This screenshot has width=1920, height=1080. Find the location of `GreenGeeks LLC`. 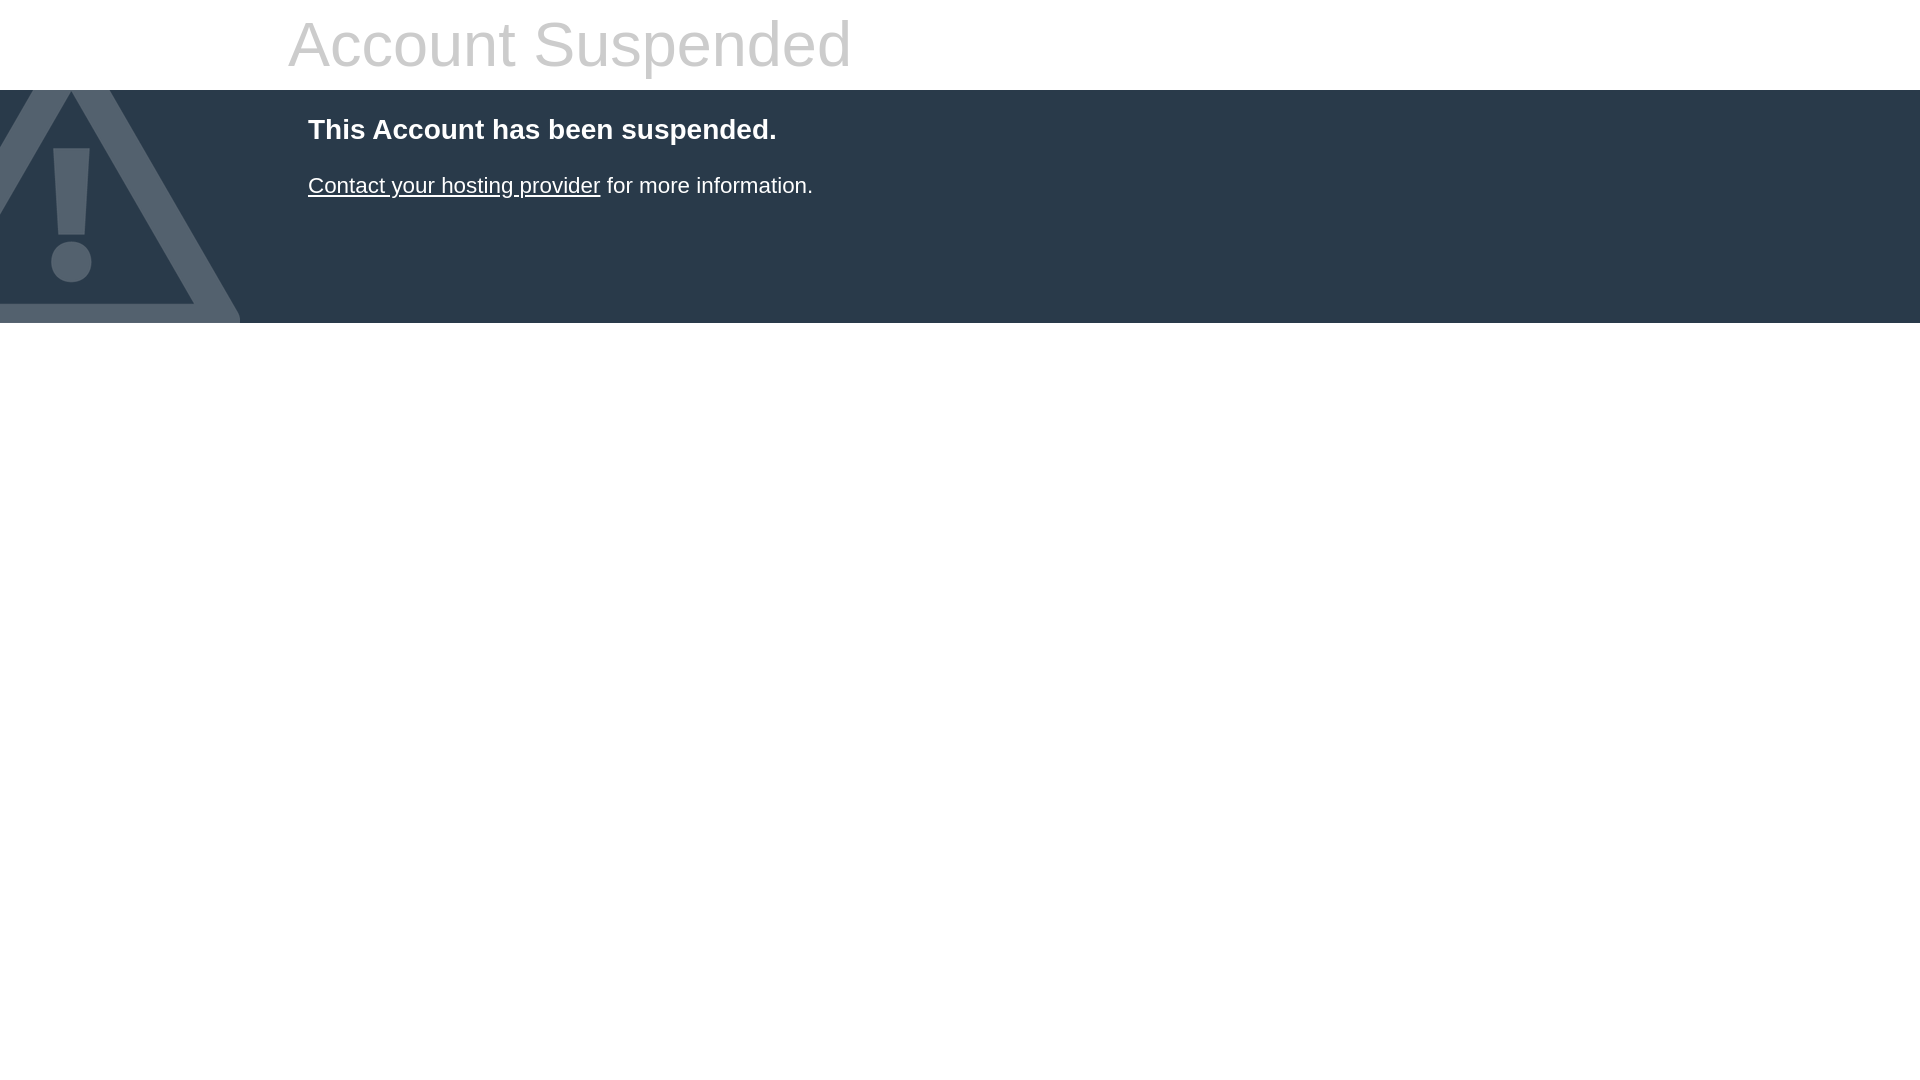

GreenGeeks LLC is located at coordinates (453, 184).